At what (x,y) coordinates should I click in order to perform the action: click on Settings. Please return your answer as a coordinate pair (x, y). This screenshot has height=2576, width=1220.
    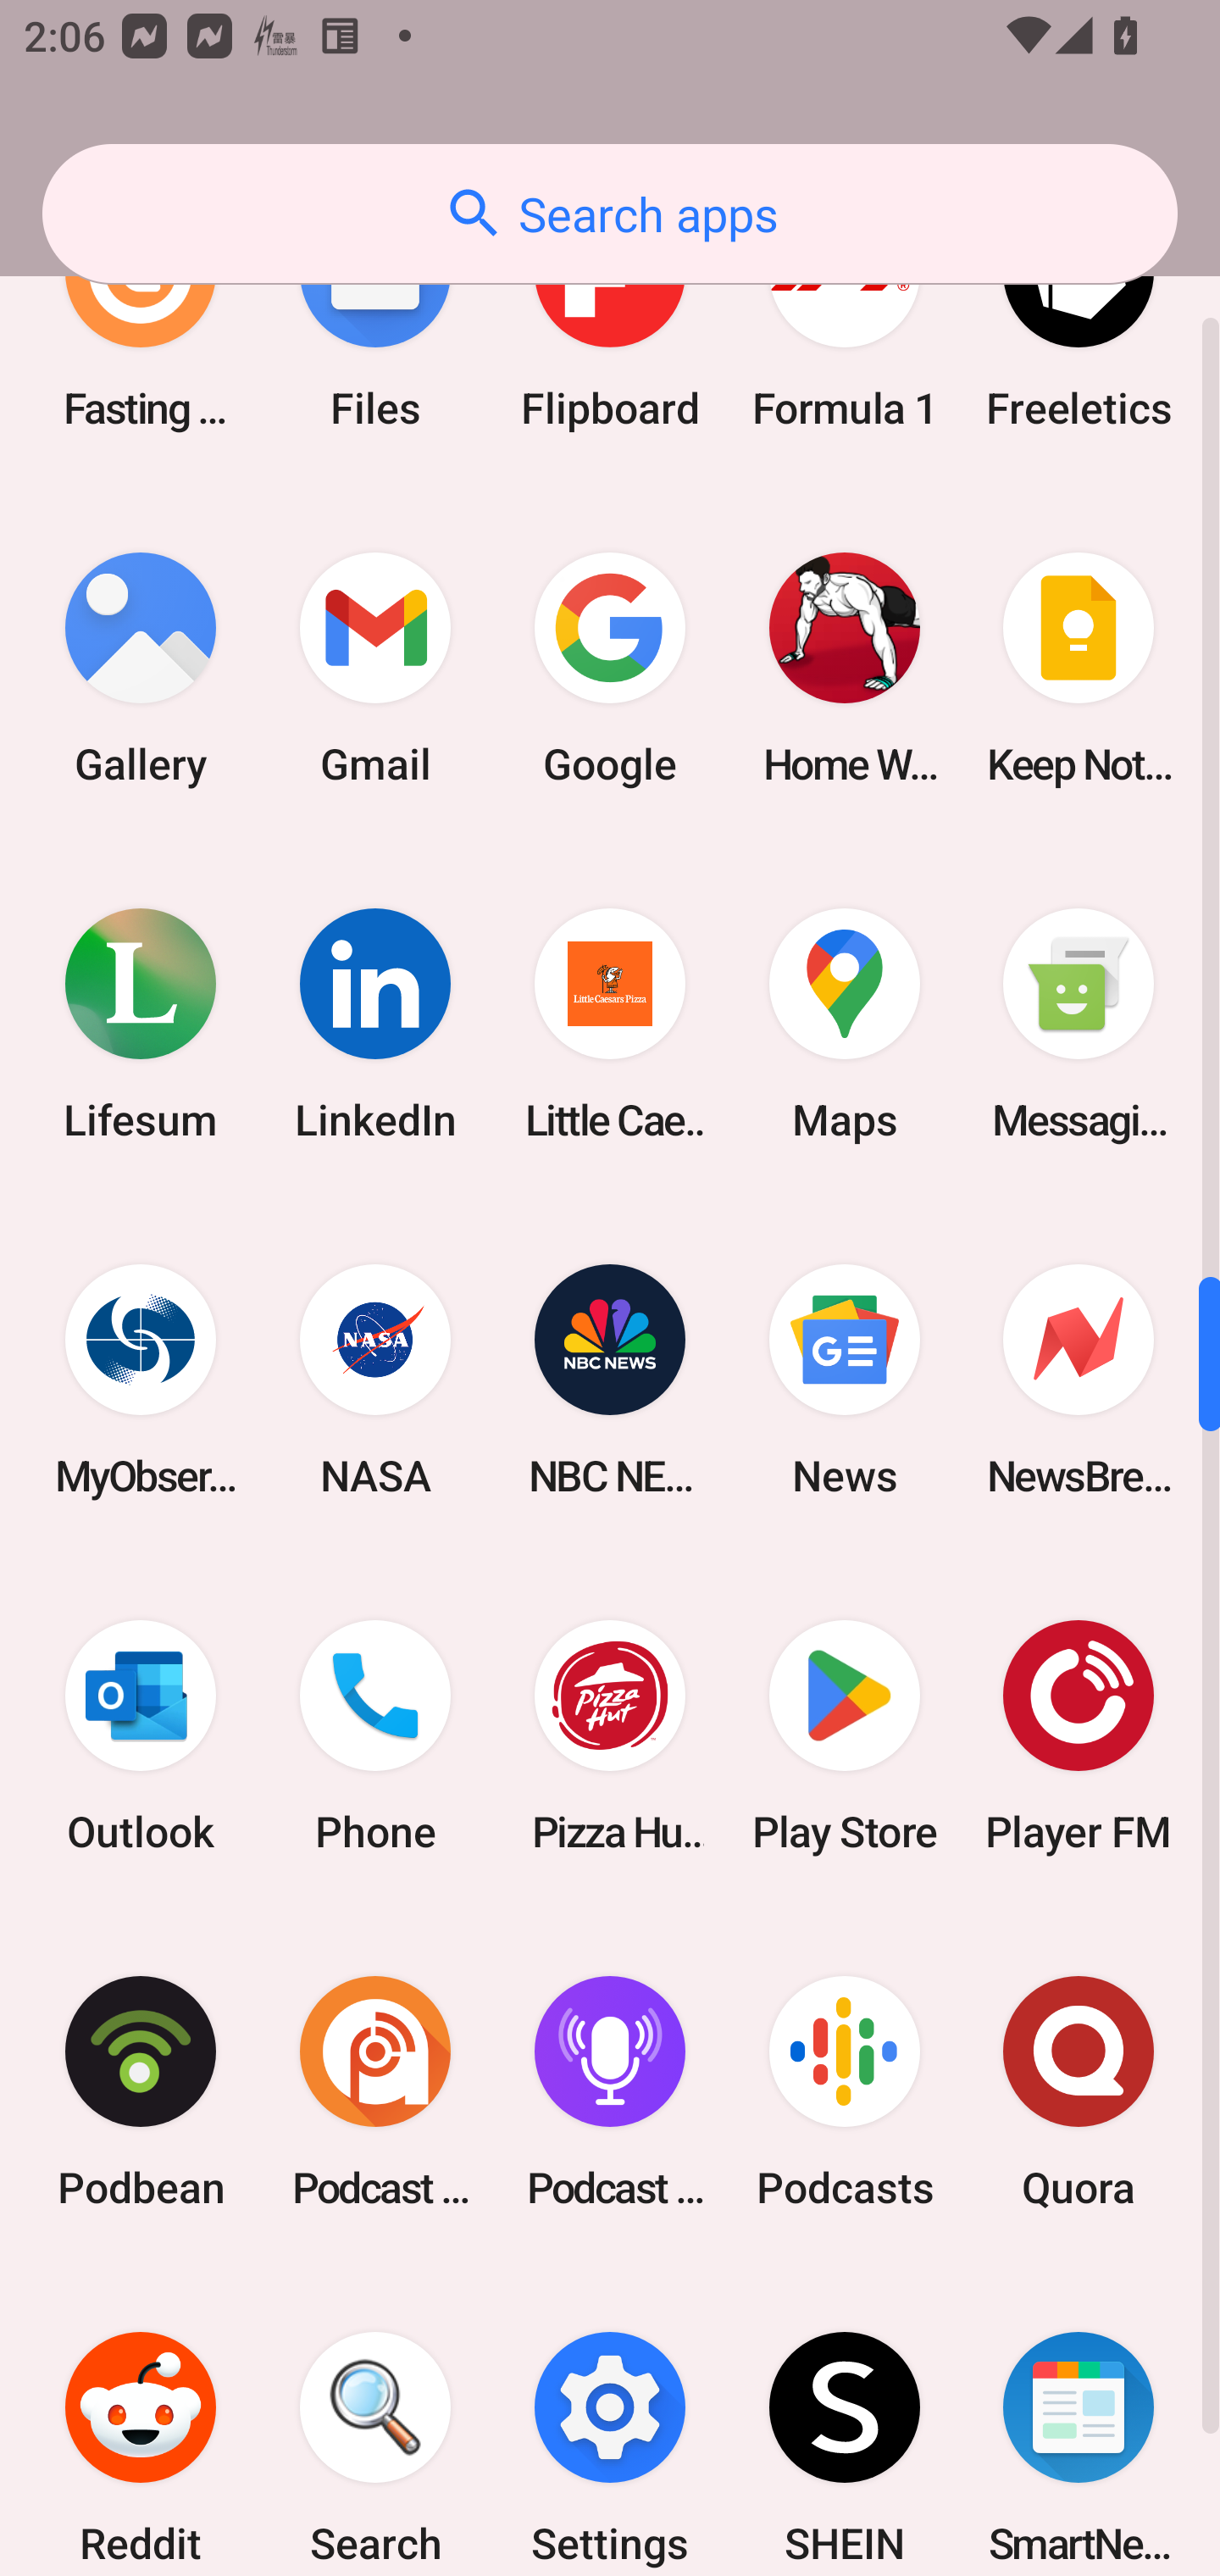
    Looking at the image, I should click on (610, 2423).